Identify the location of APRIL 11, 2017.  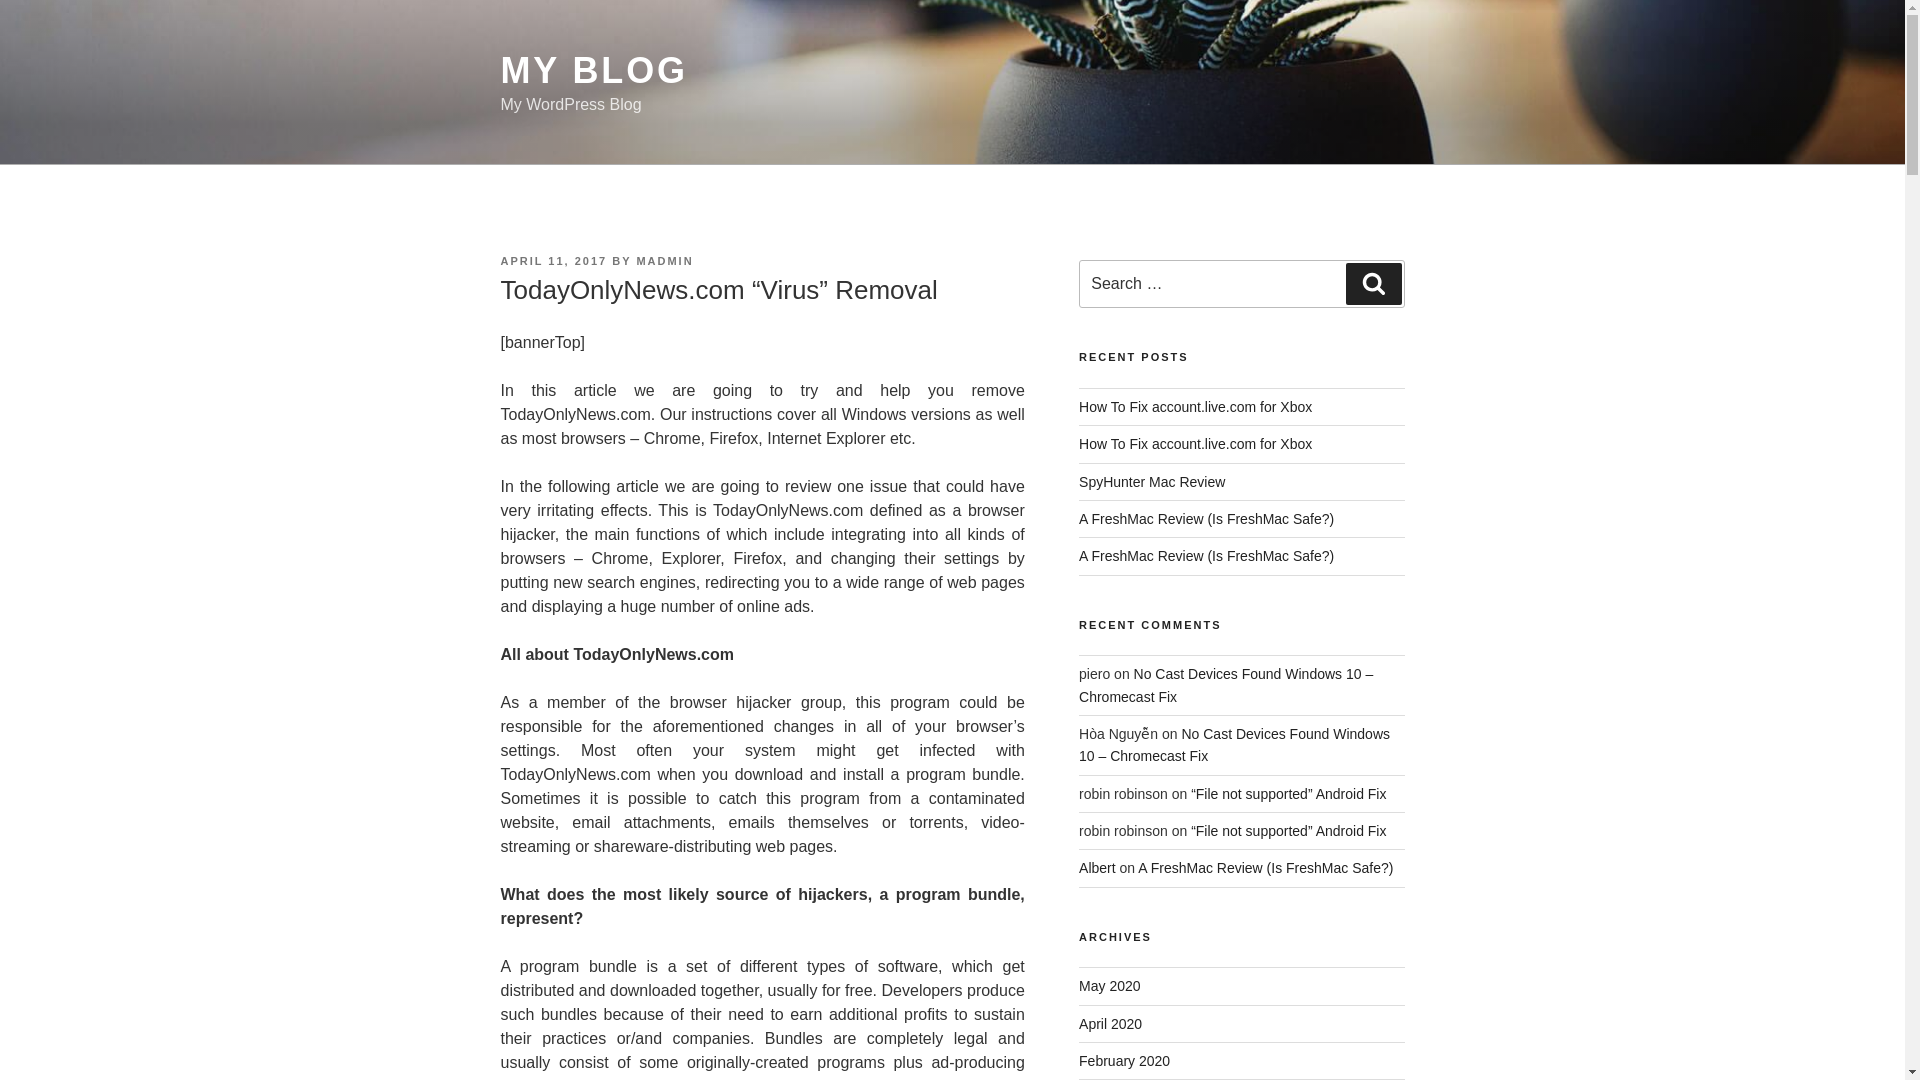
(552, 260).